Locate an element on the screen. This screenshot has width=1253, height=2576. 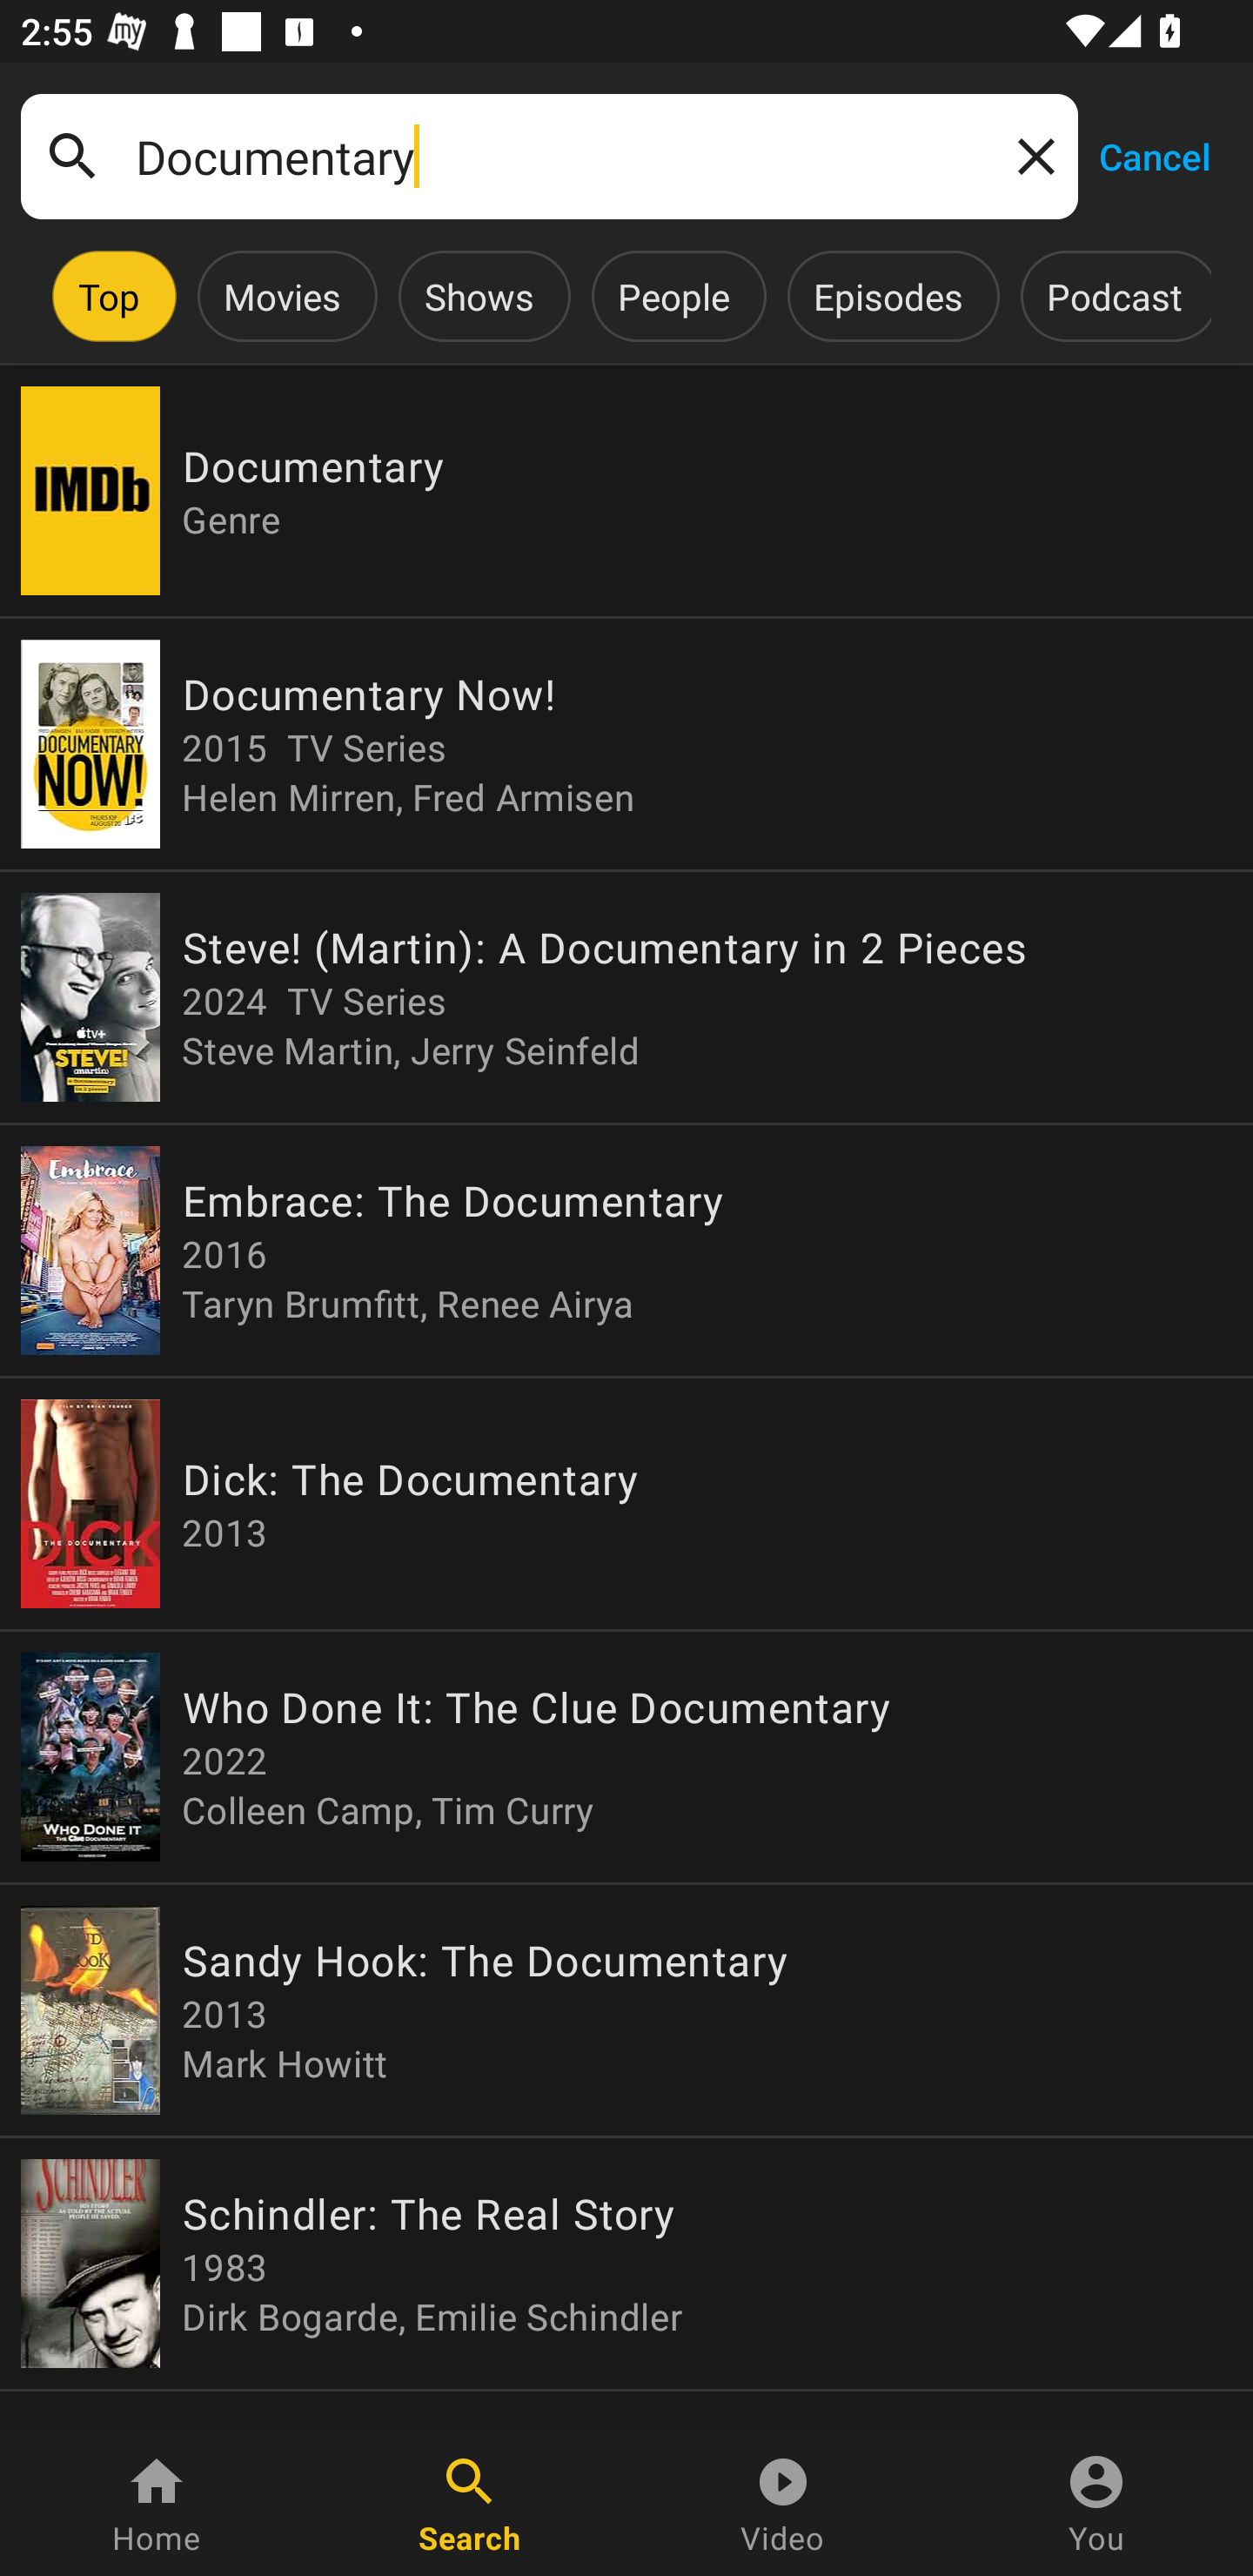
Podcast is located at coordinates (1114, 296).